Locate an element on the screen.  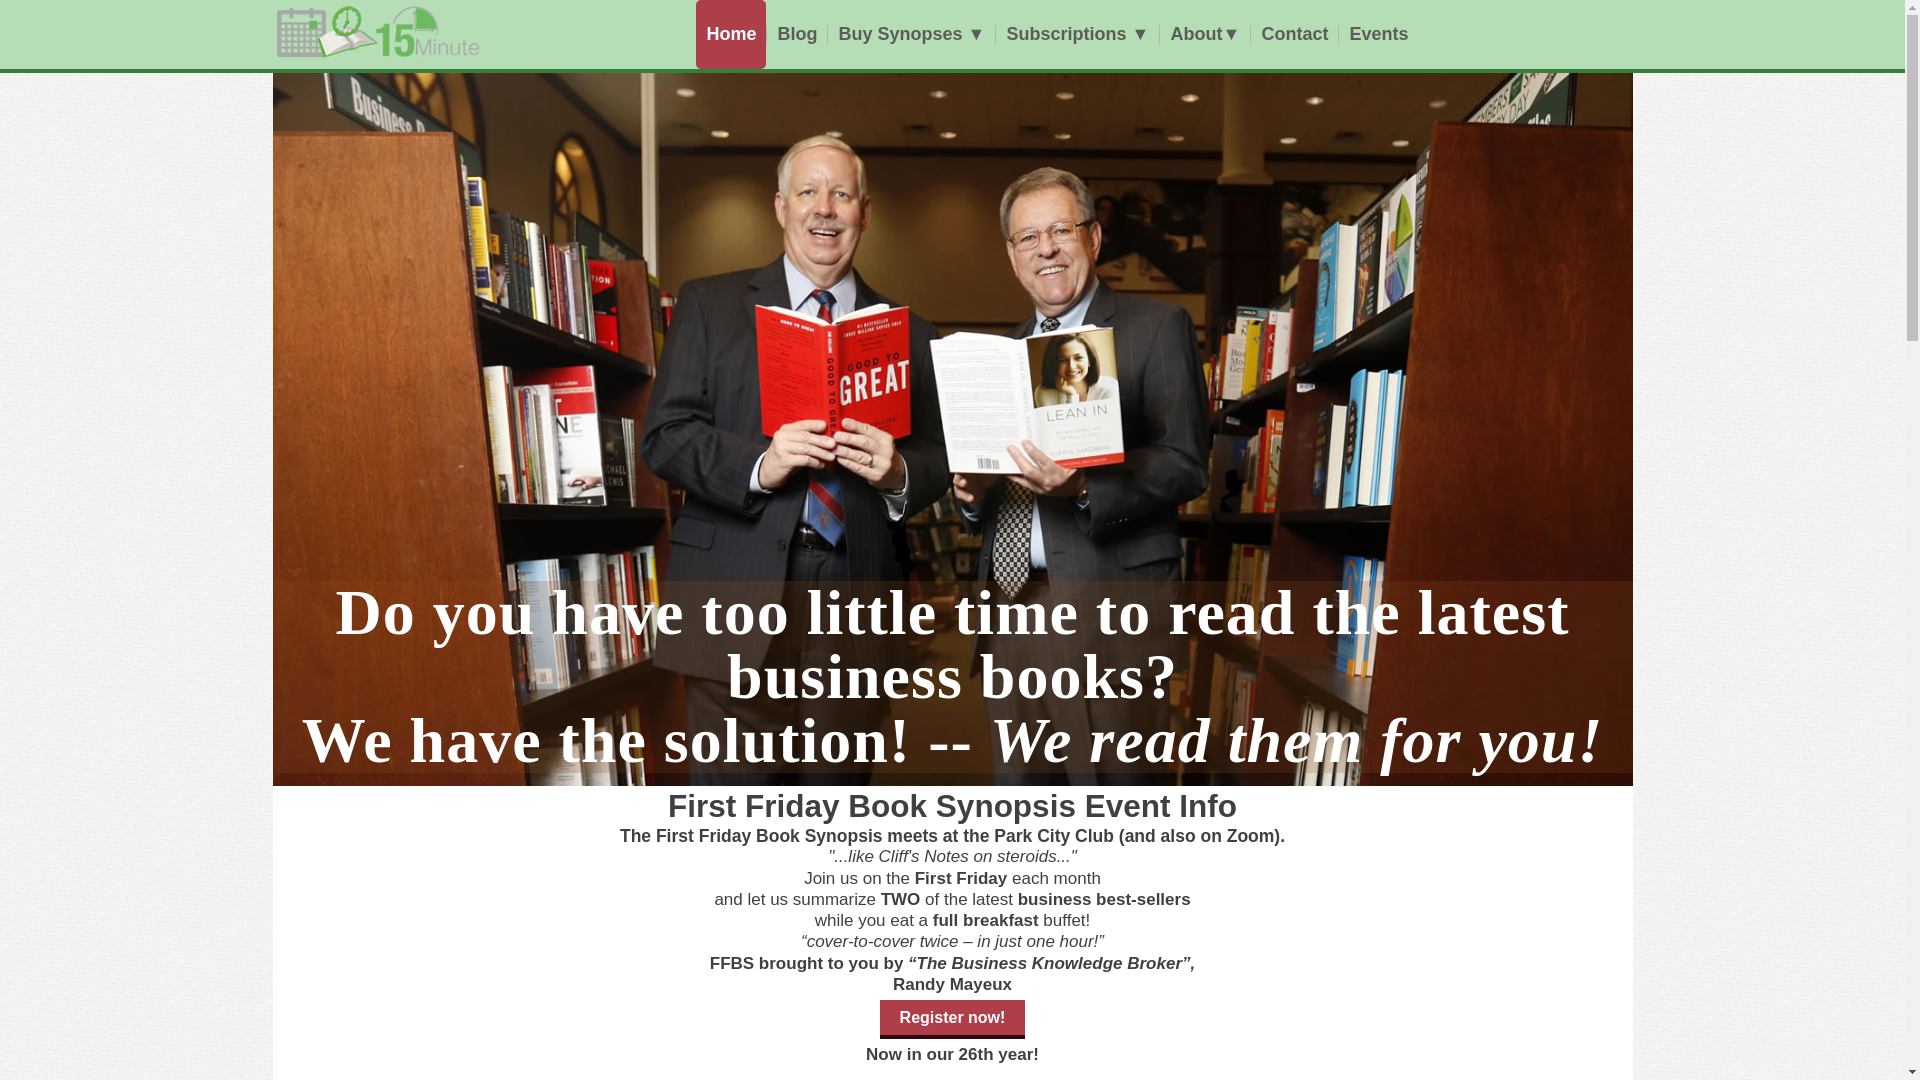
Register now! is located at coordinates (953, 1020).